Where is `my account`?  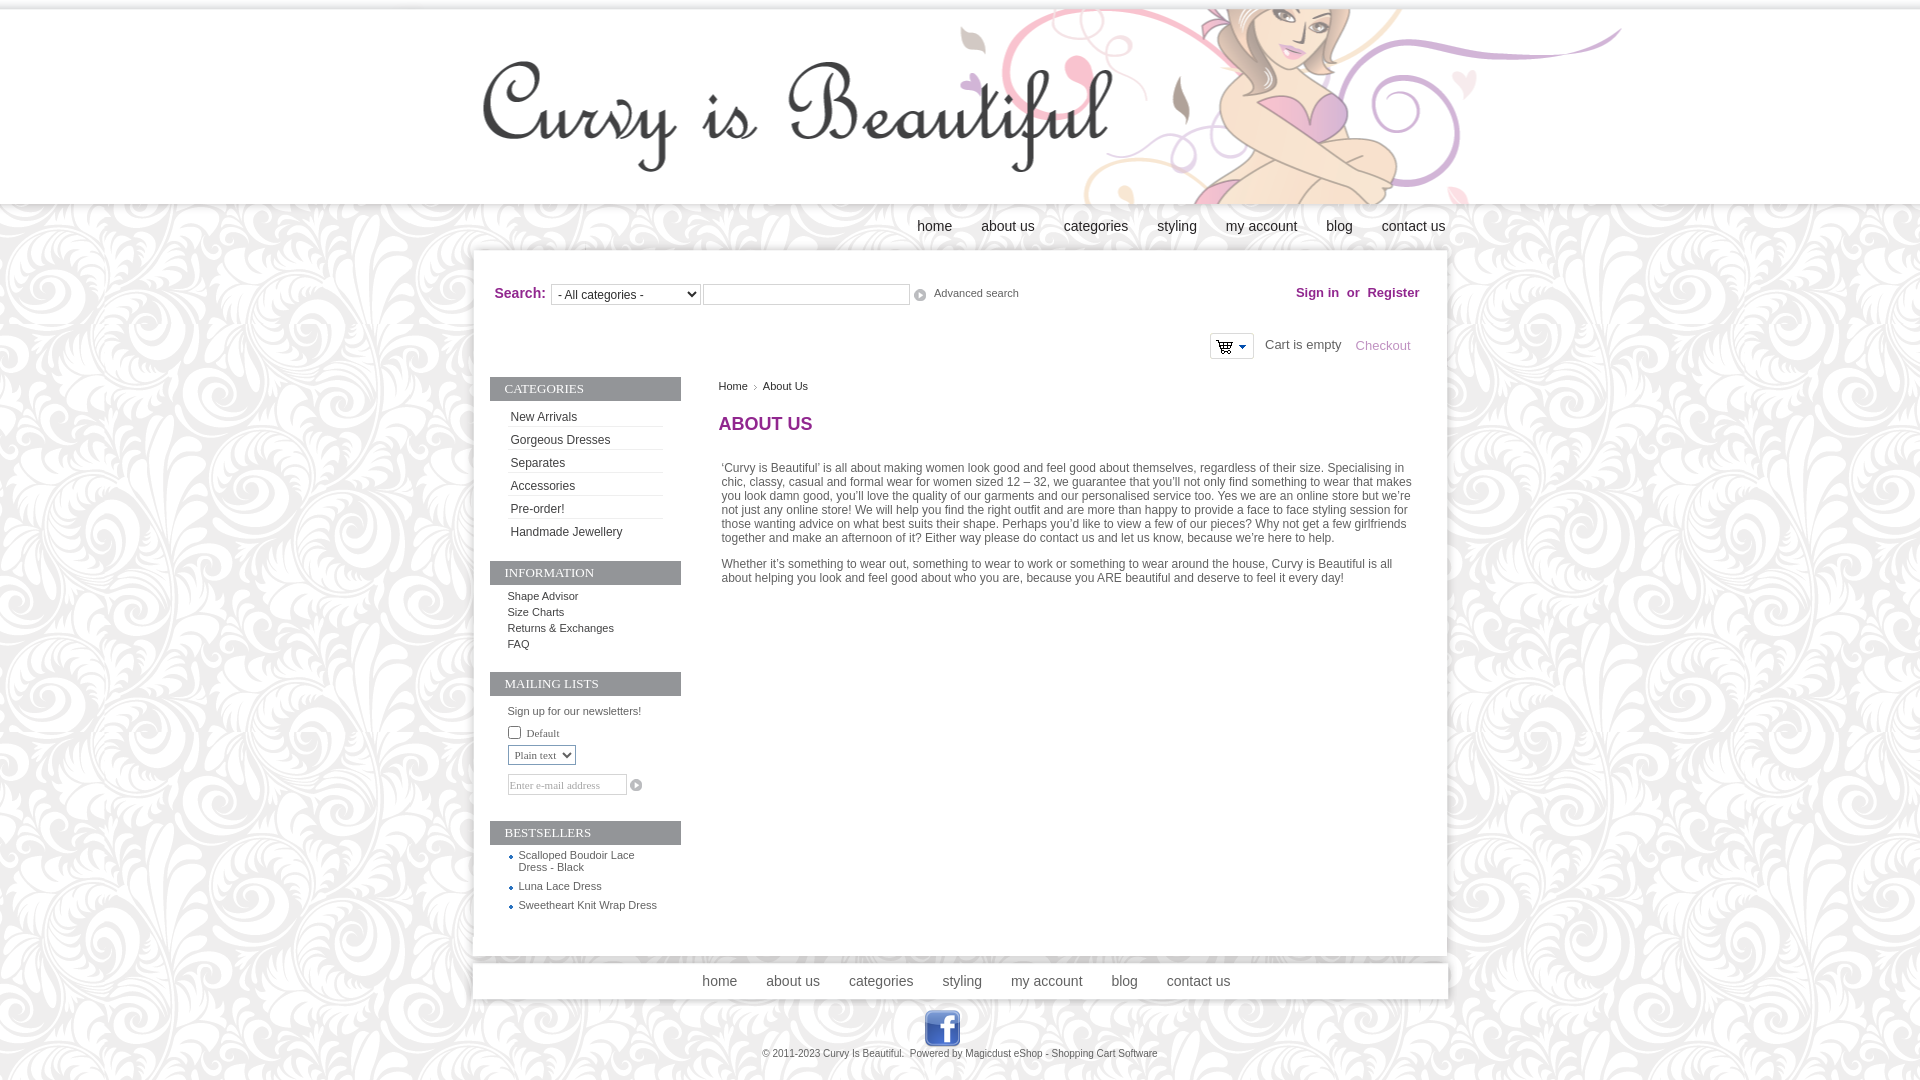 my account is located at coordinates (1040, 981).